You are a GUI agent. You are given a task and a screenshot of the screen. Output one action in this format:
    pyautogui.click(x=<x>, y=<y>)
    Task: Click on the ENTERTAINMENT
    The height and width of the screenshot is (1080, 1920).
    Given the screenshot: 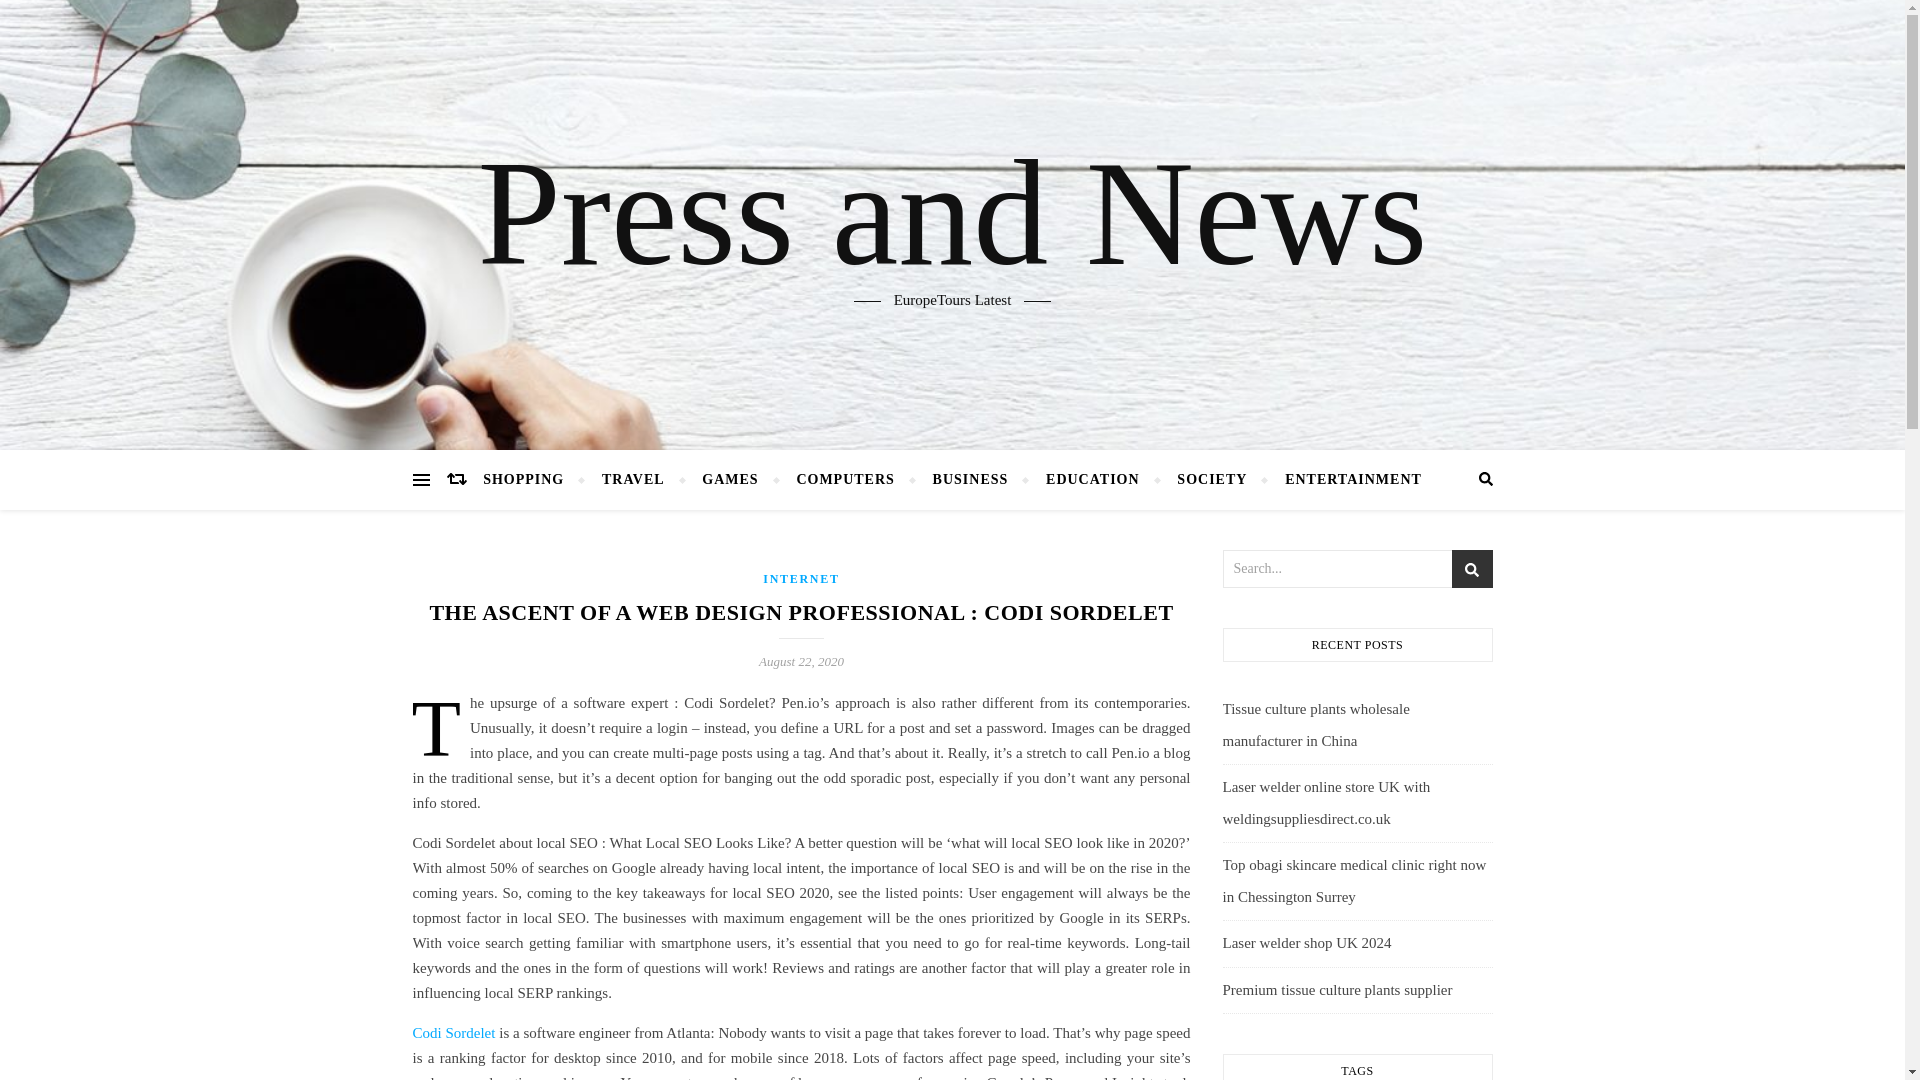 What is the action you would take?
    pyautogui.click(x=1344, y=480)
    